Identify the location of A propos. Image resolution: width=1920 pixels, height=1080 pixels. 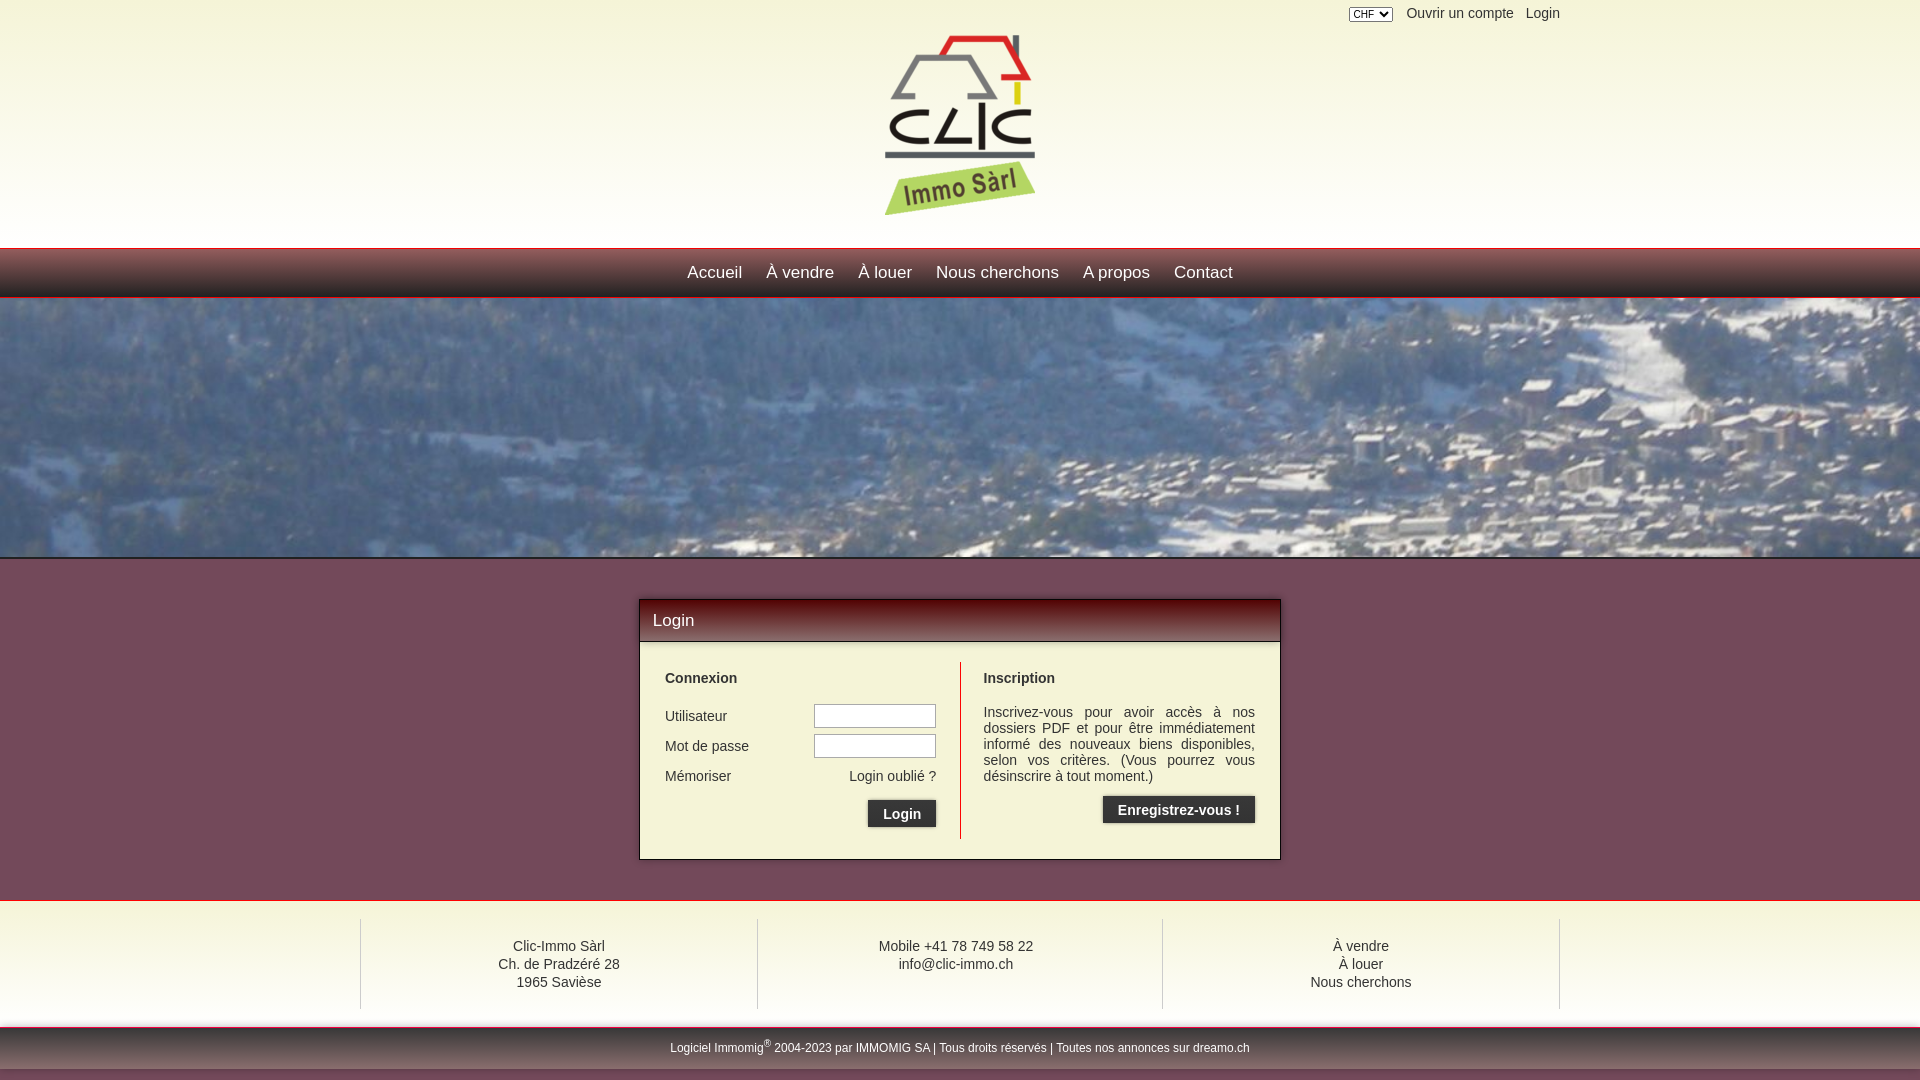
(1116, 273).